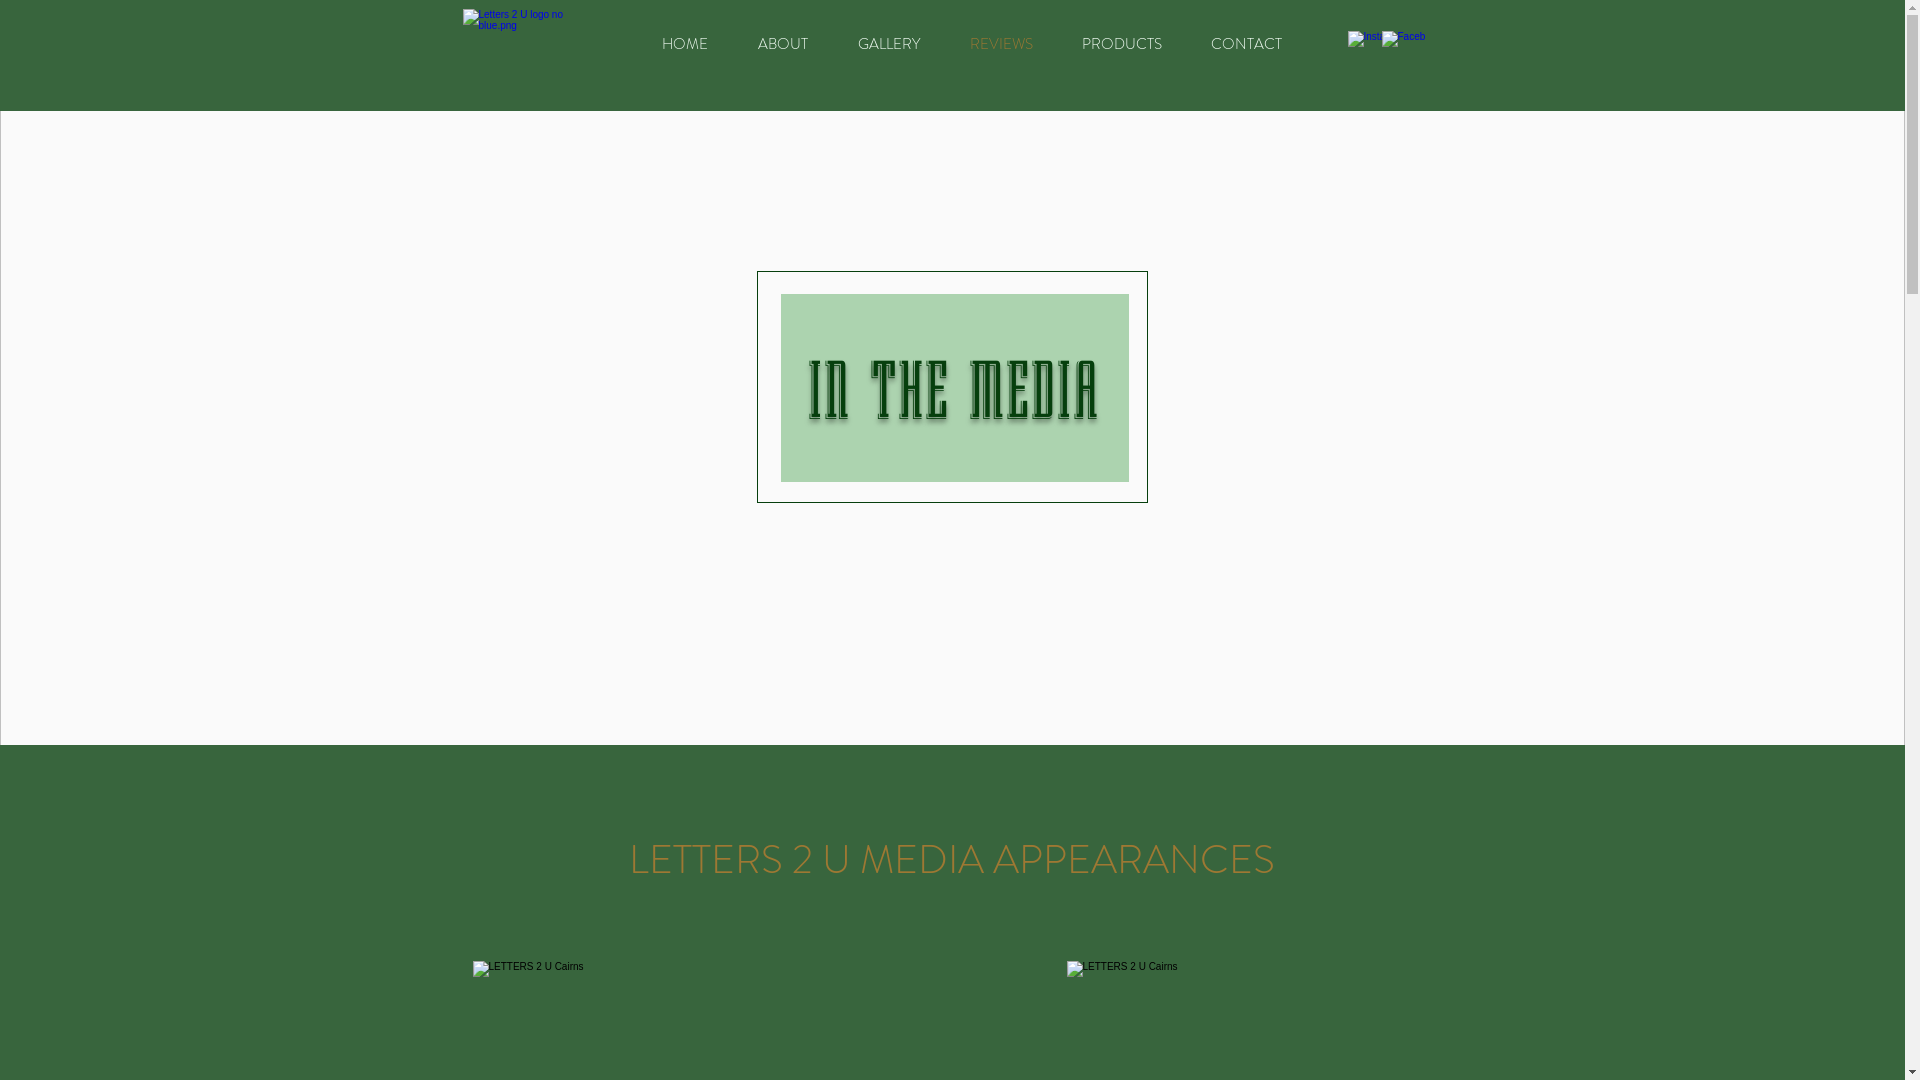 Image resolution: width=1920 pixels, height=1080 pixels. I want to click on ABOUT, so click(782, 44).